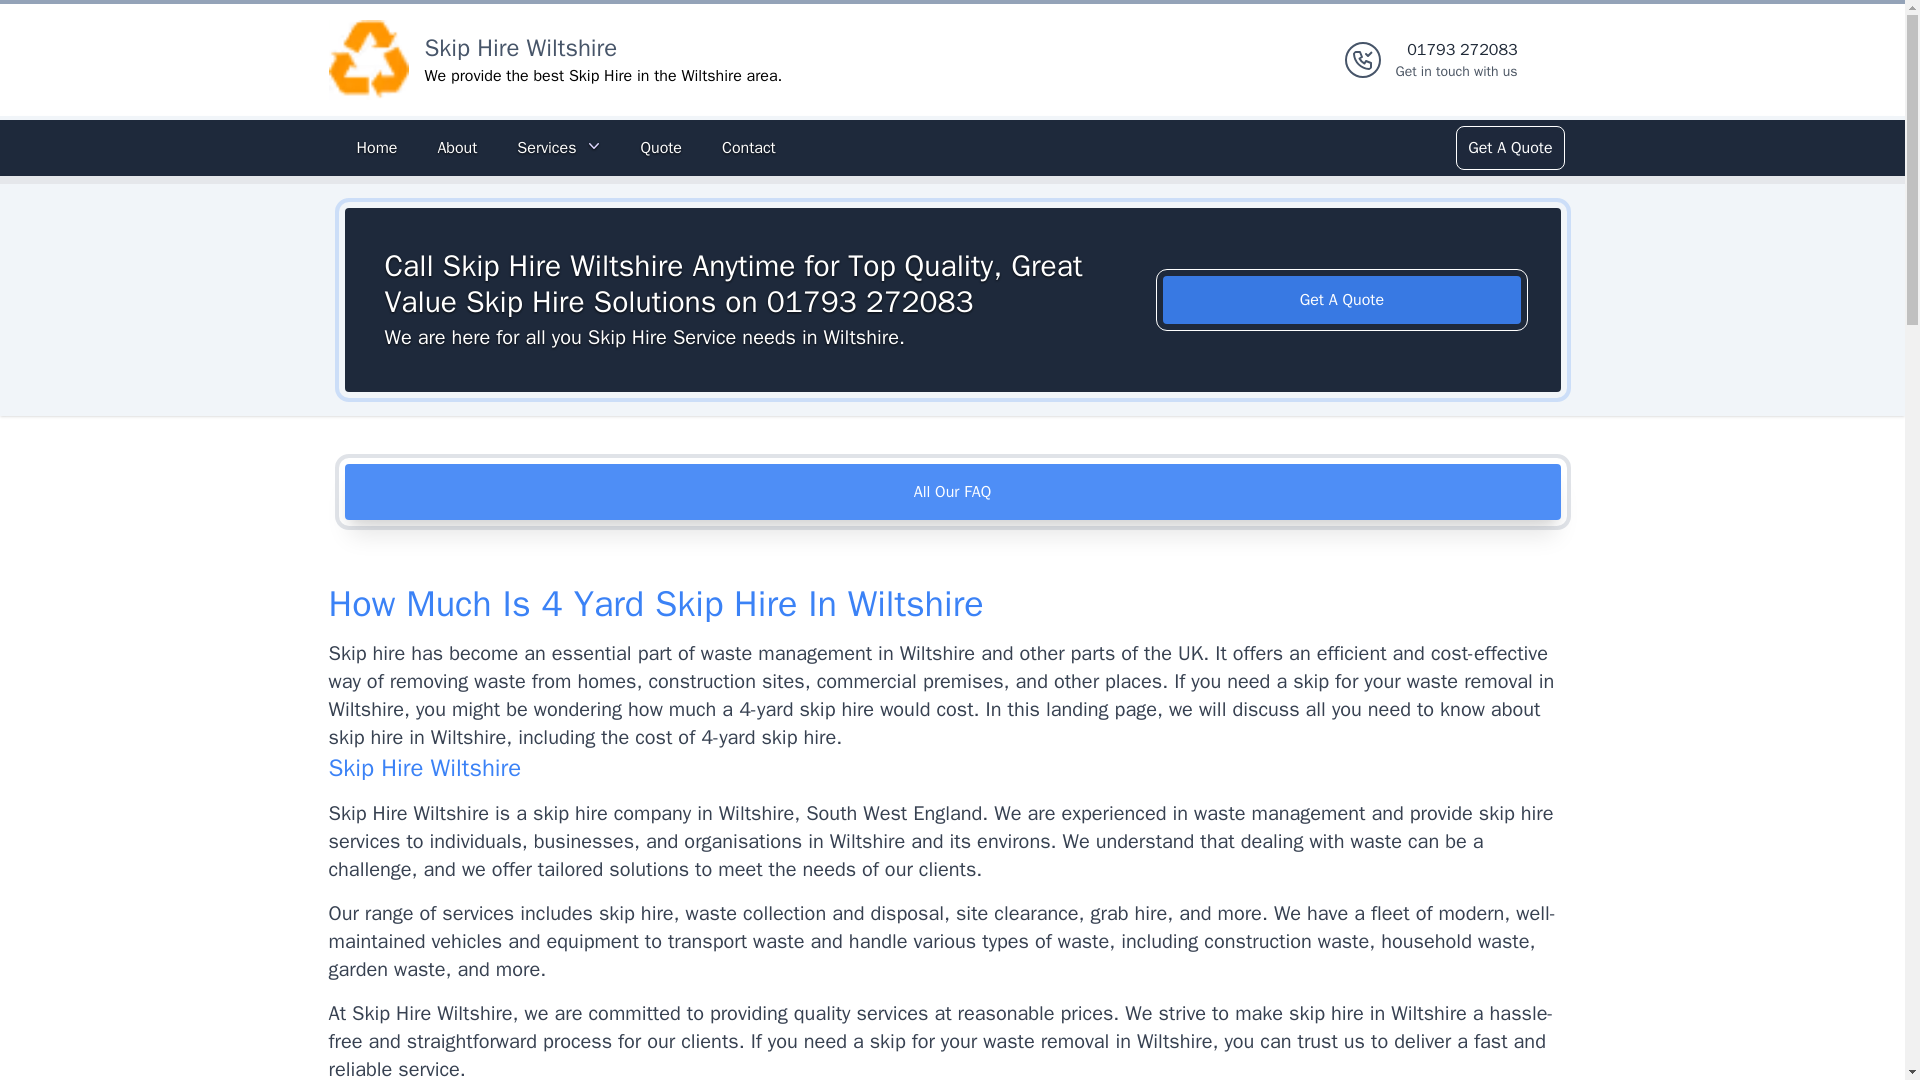  I want to click on Logo, so click(1342, 300).